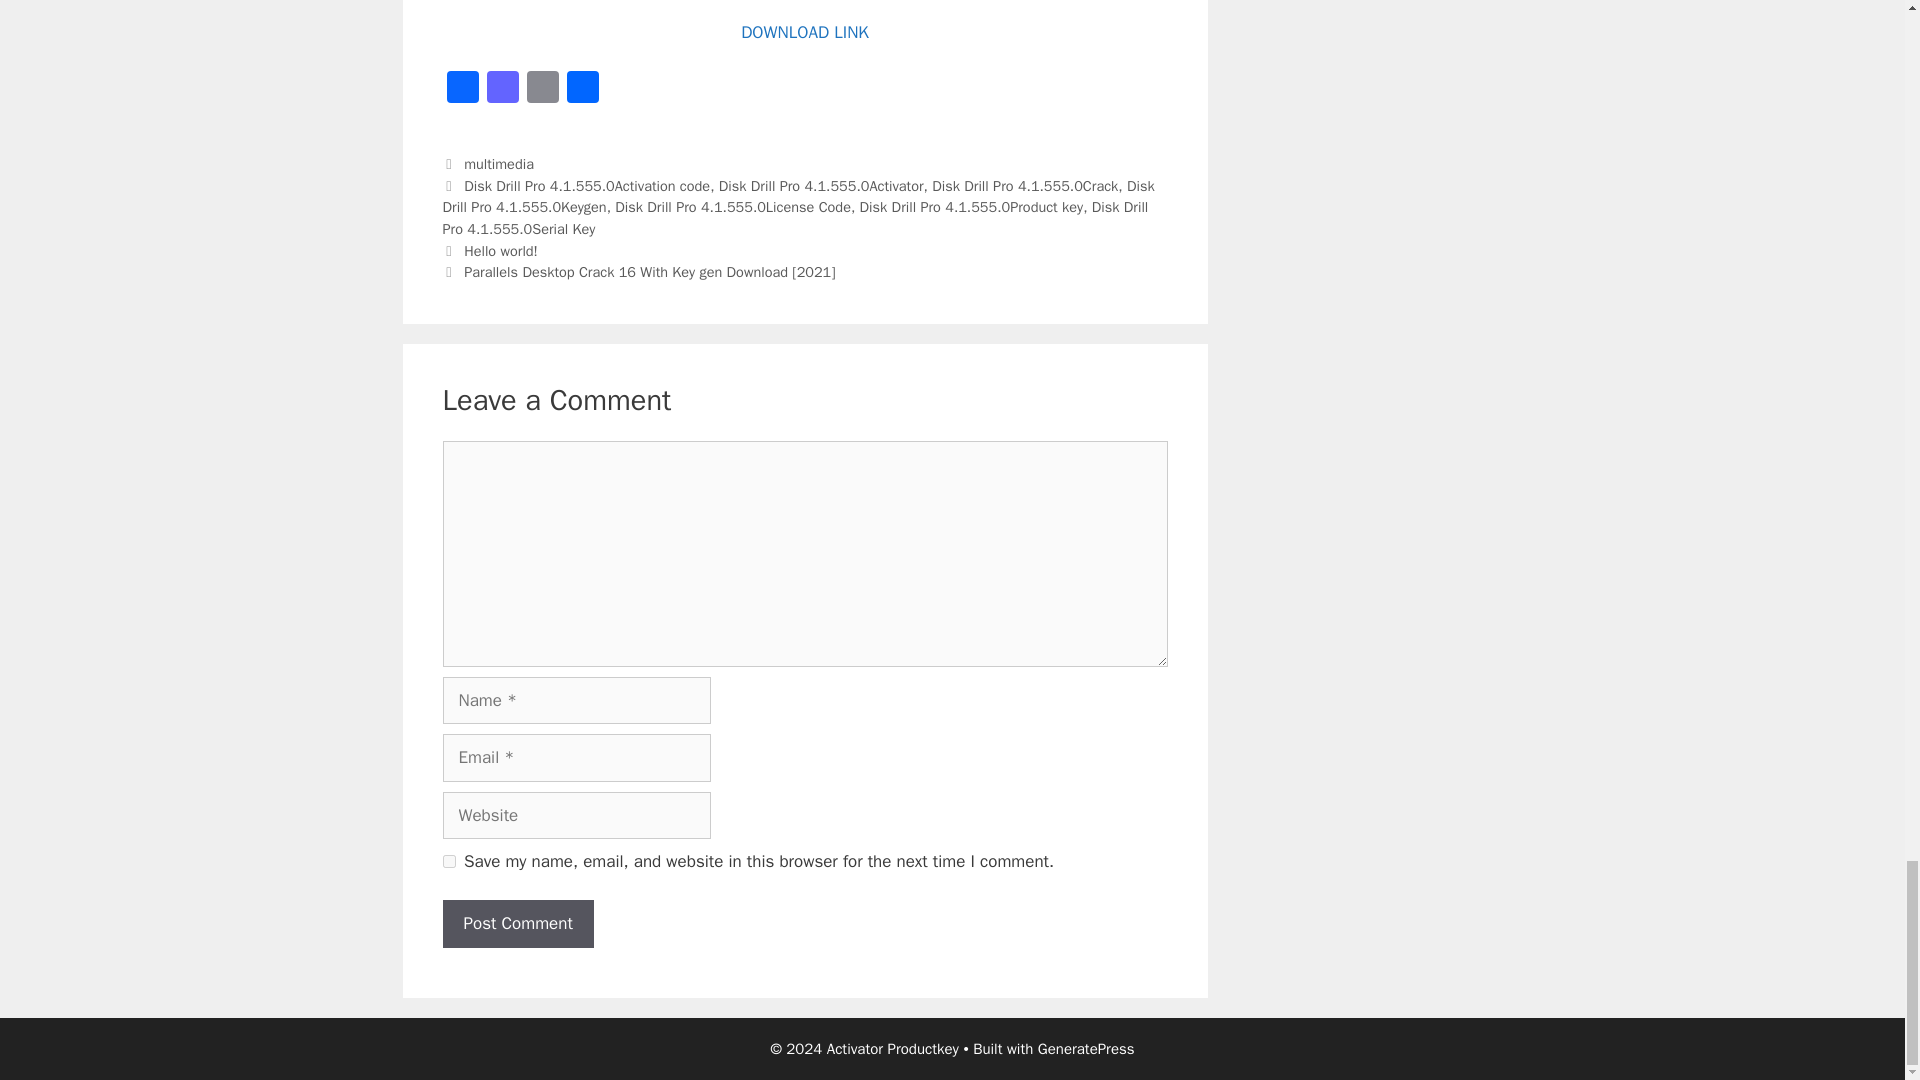 Image resolution: width=1920 pixels, height=1080 pixels. I want to click on Mastodon, so click(502, 90).